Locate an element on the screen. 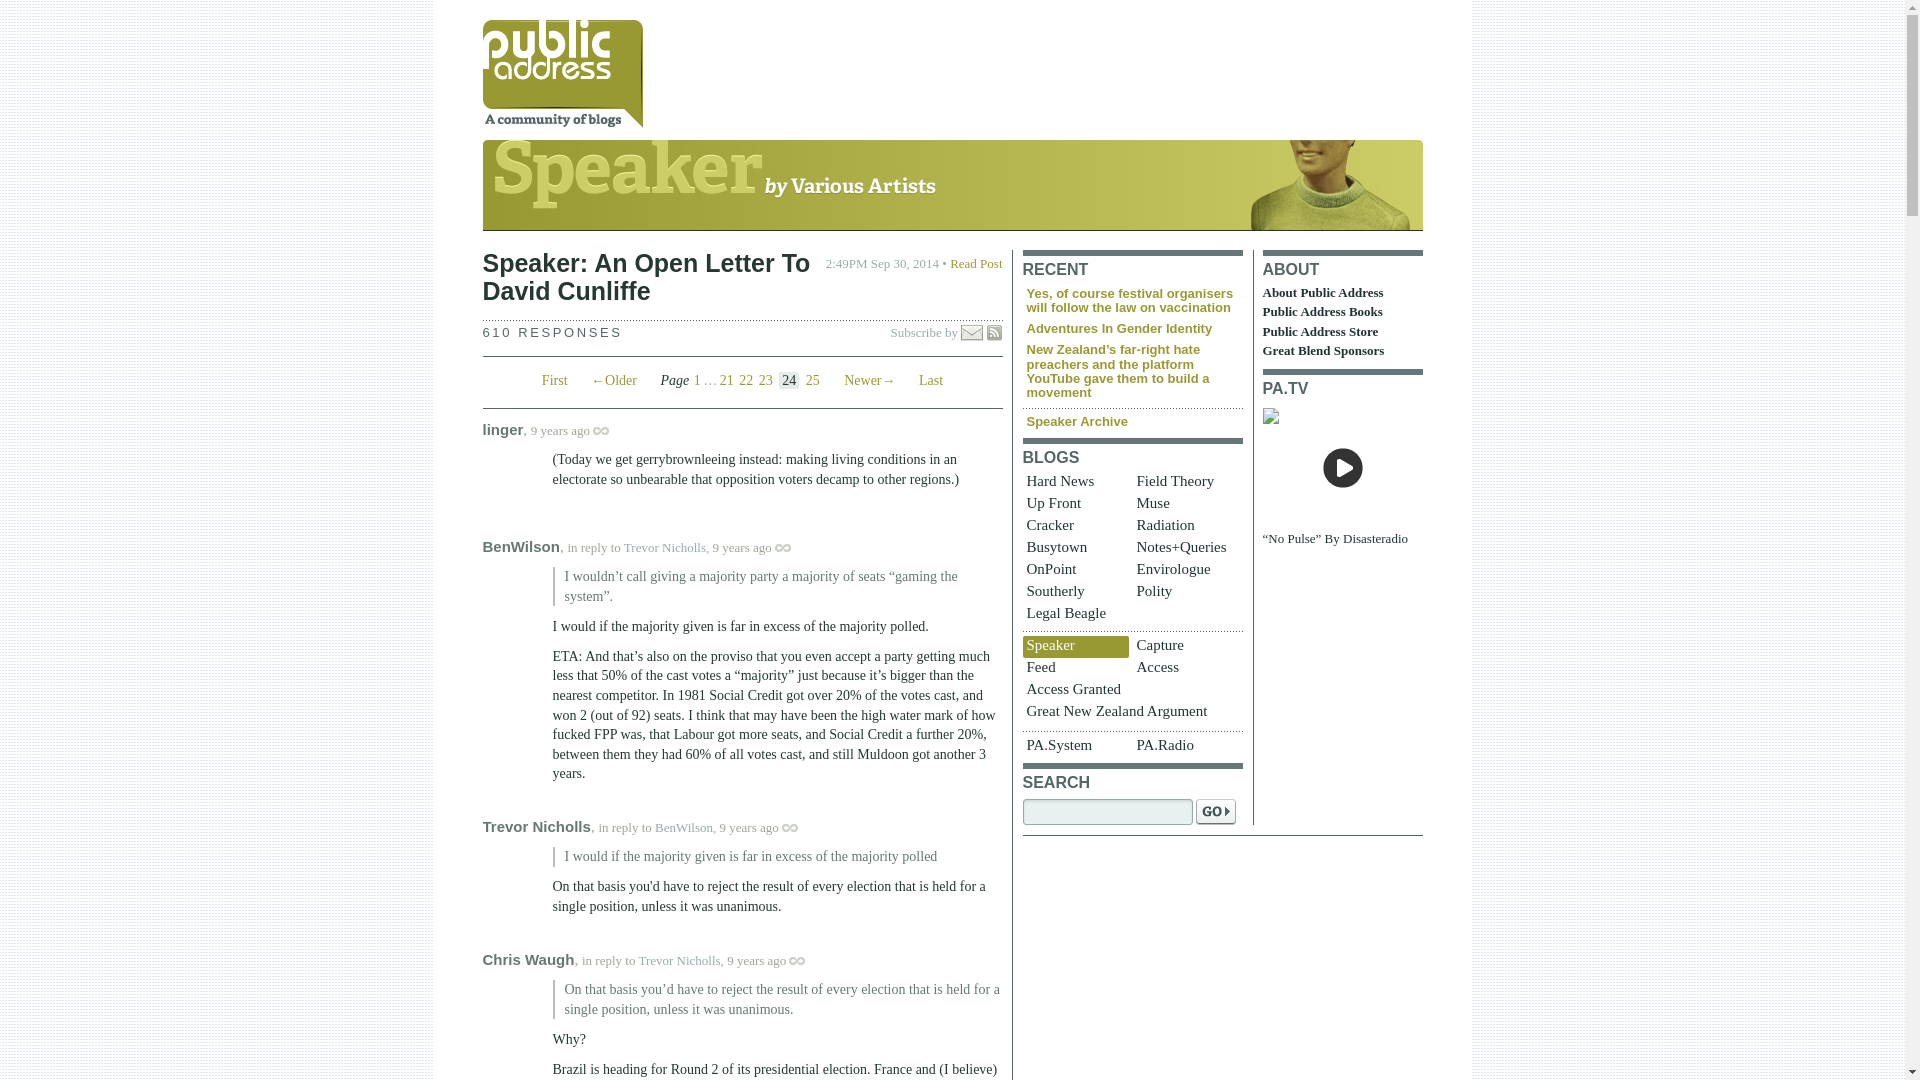 Image resolution: width=1920 pixels, height=1080 pixels. Chris Waugh is located at coordinates (528, 959).